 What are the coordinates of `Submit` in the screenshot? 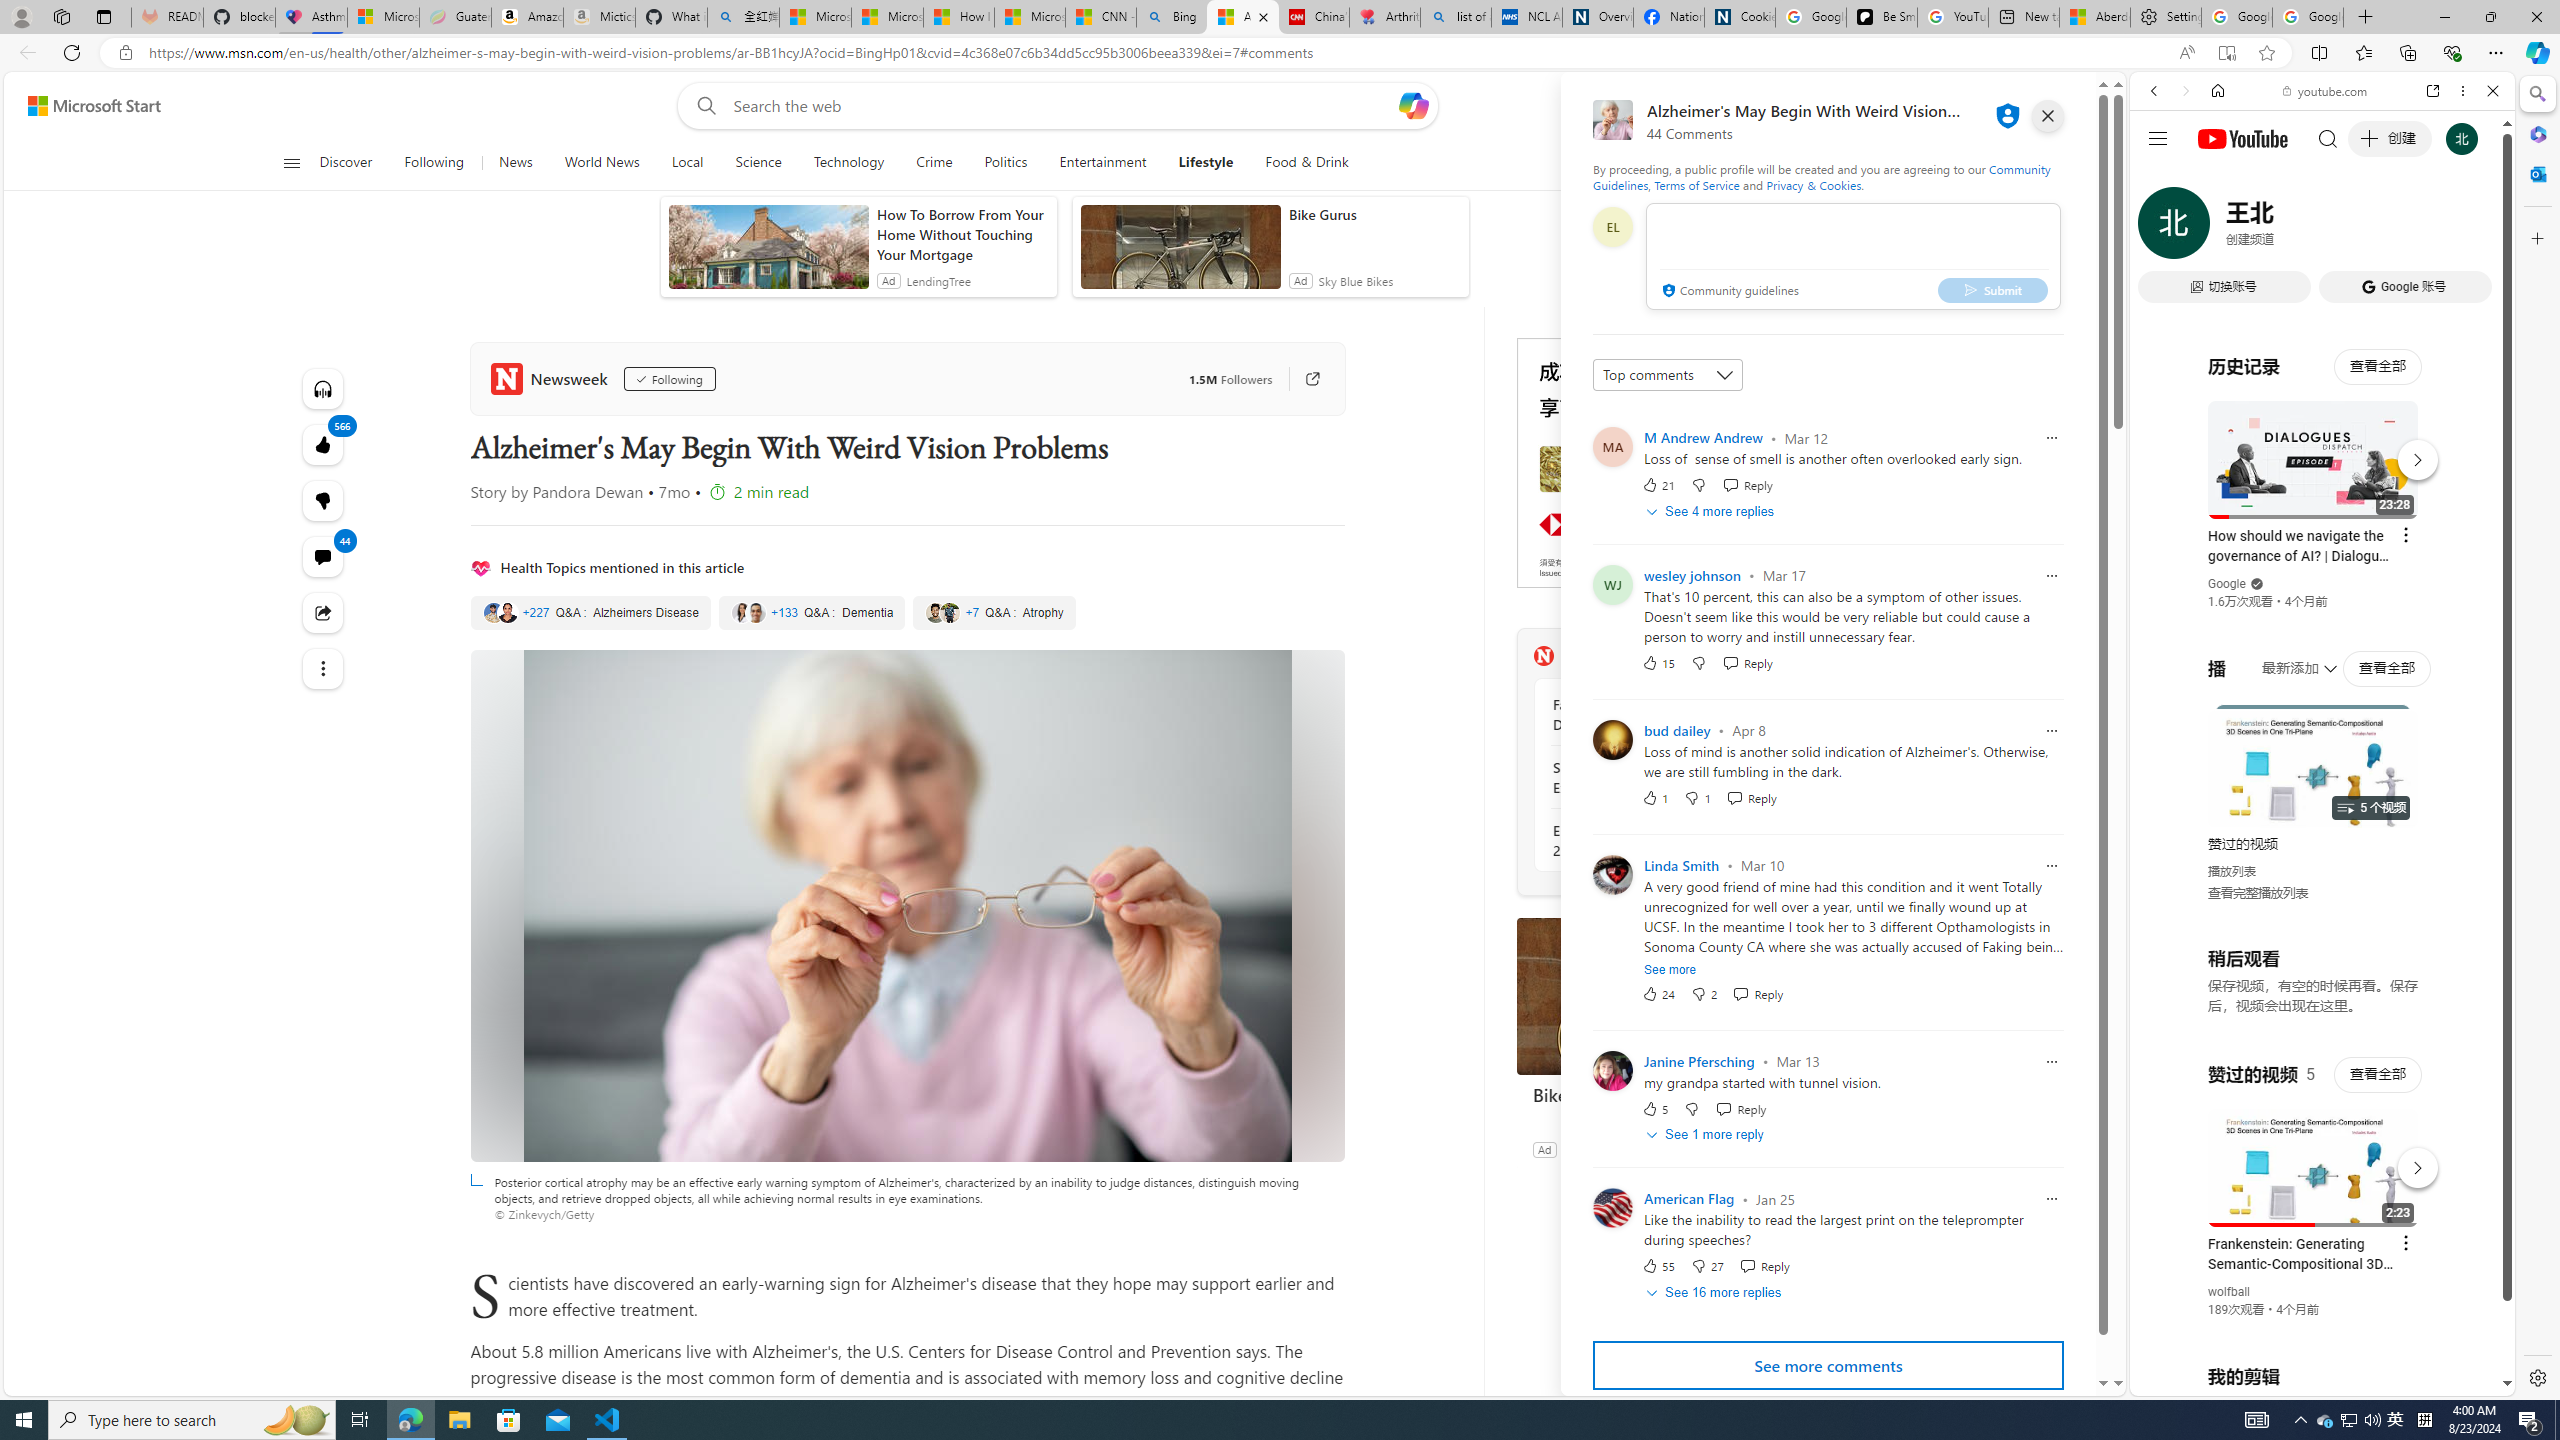 It's located at (1992, 289).